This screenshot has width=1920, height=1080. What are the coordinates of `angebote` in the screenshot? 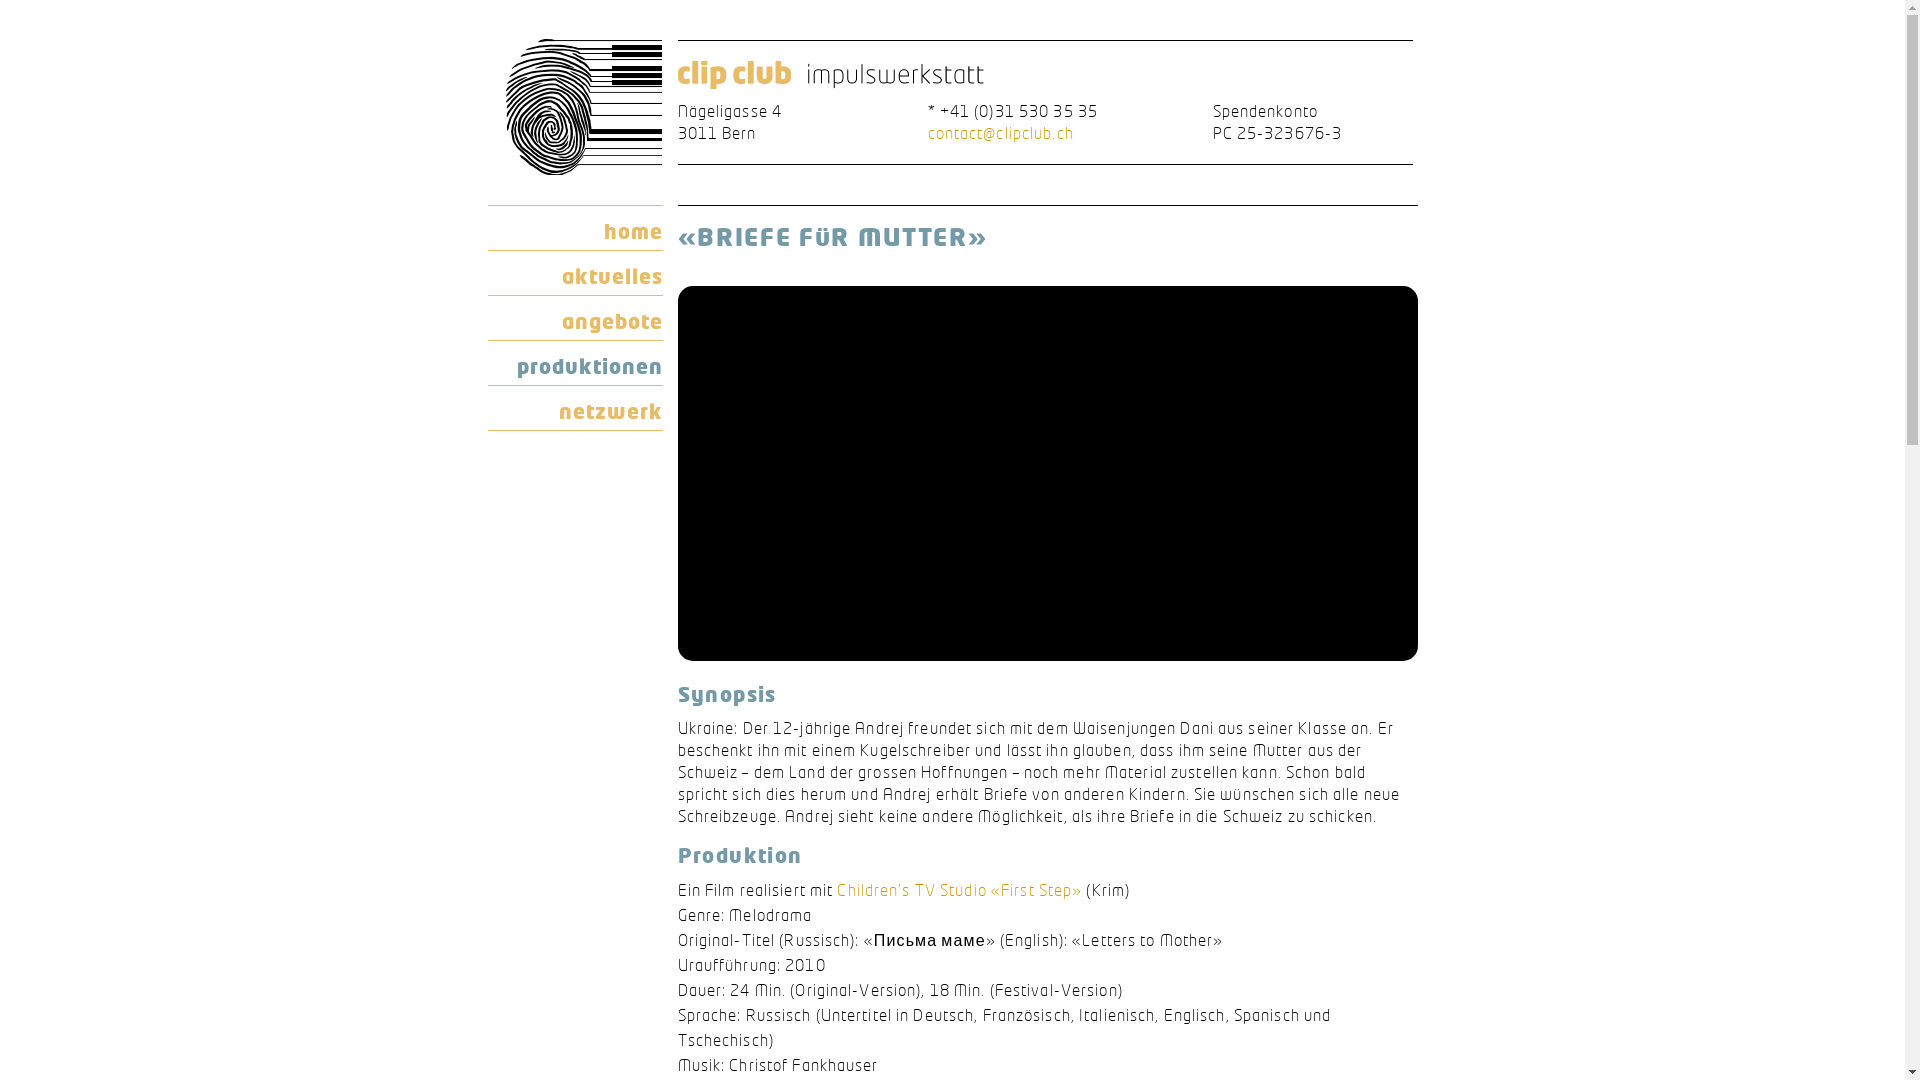 It's located at (576, 318).